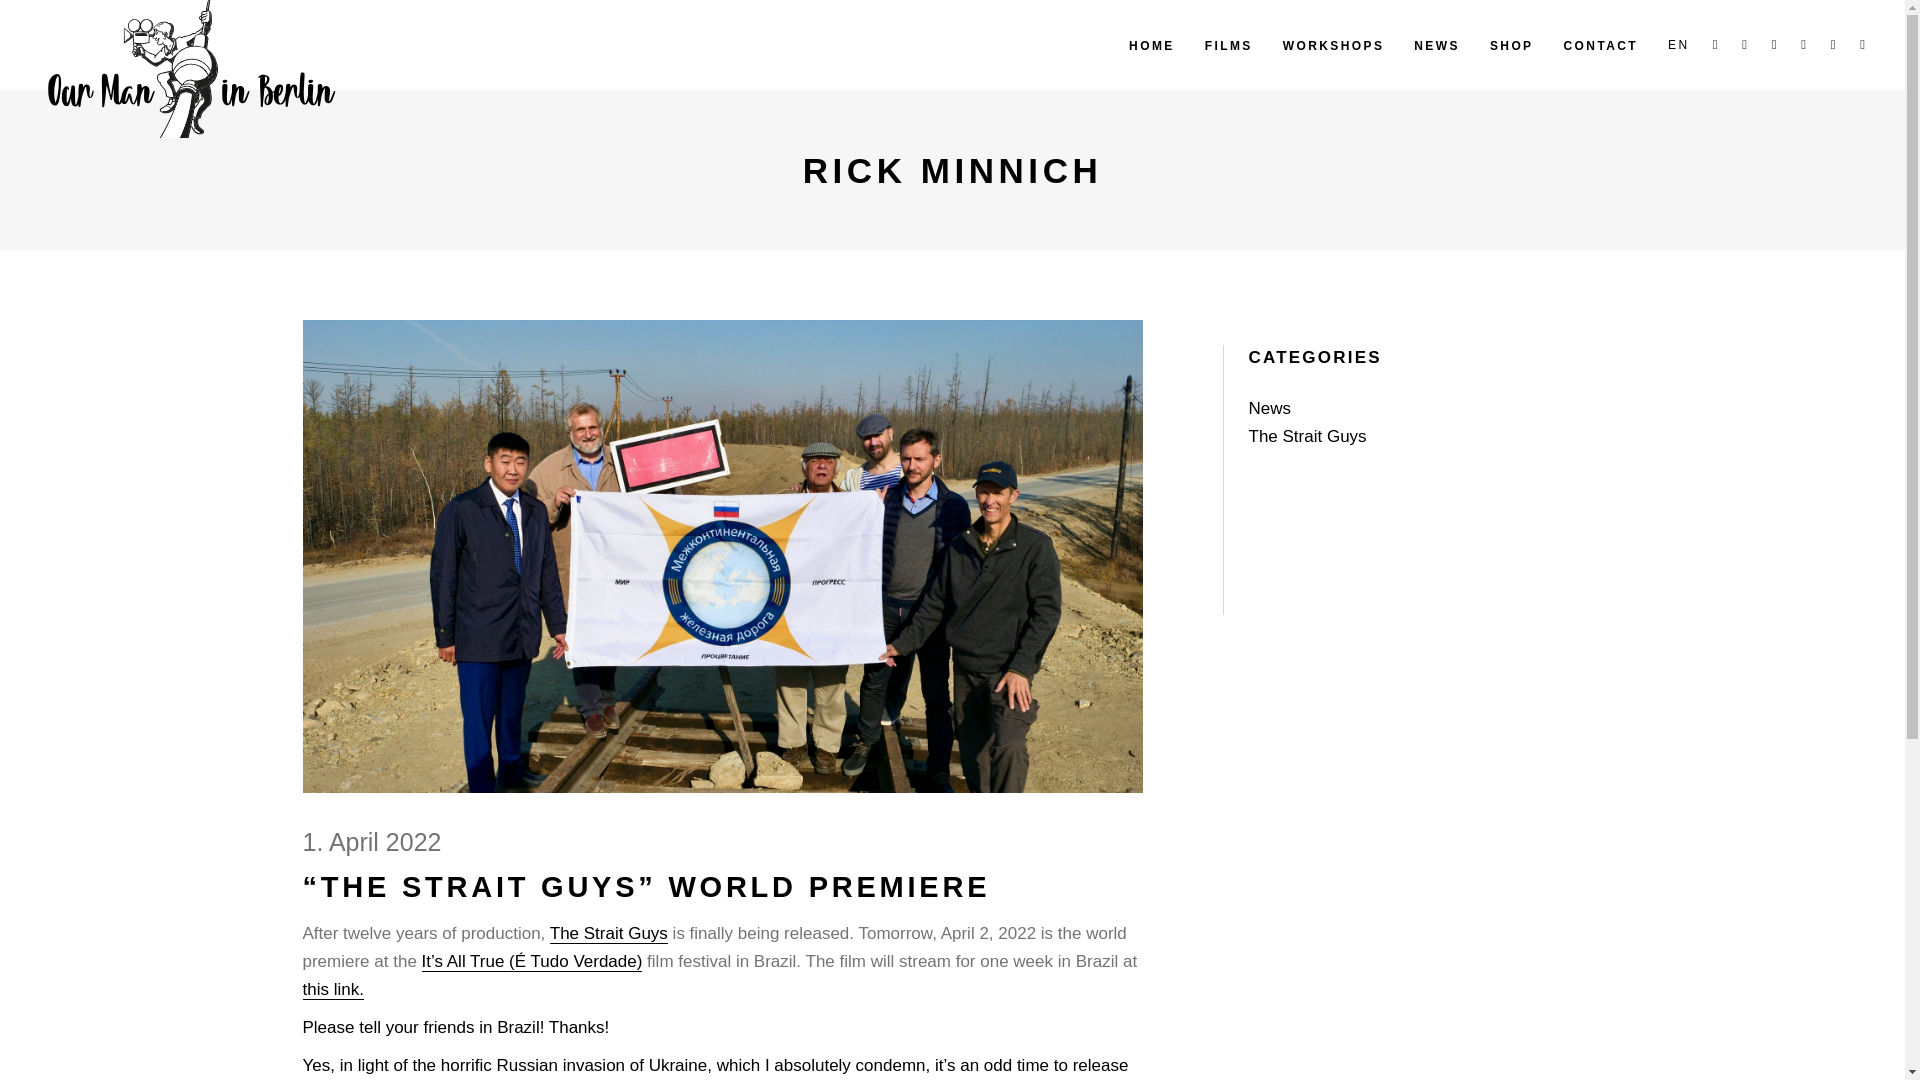  Describe the element at coordinates (608, 934) in the screenshot. I see `The Strait Guys` at that location.